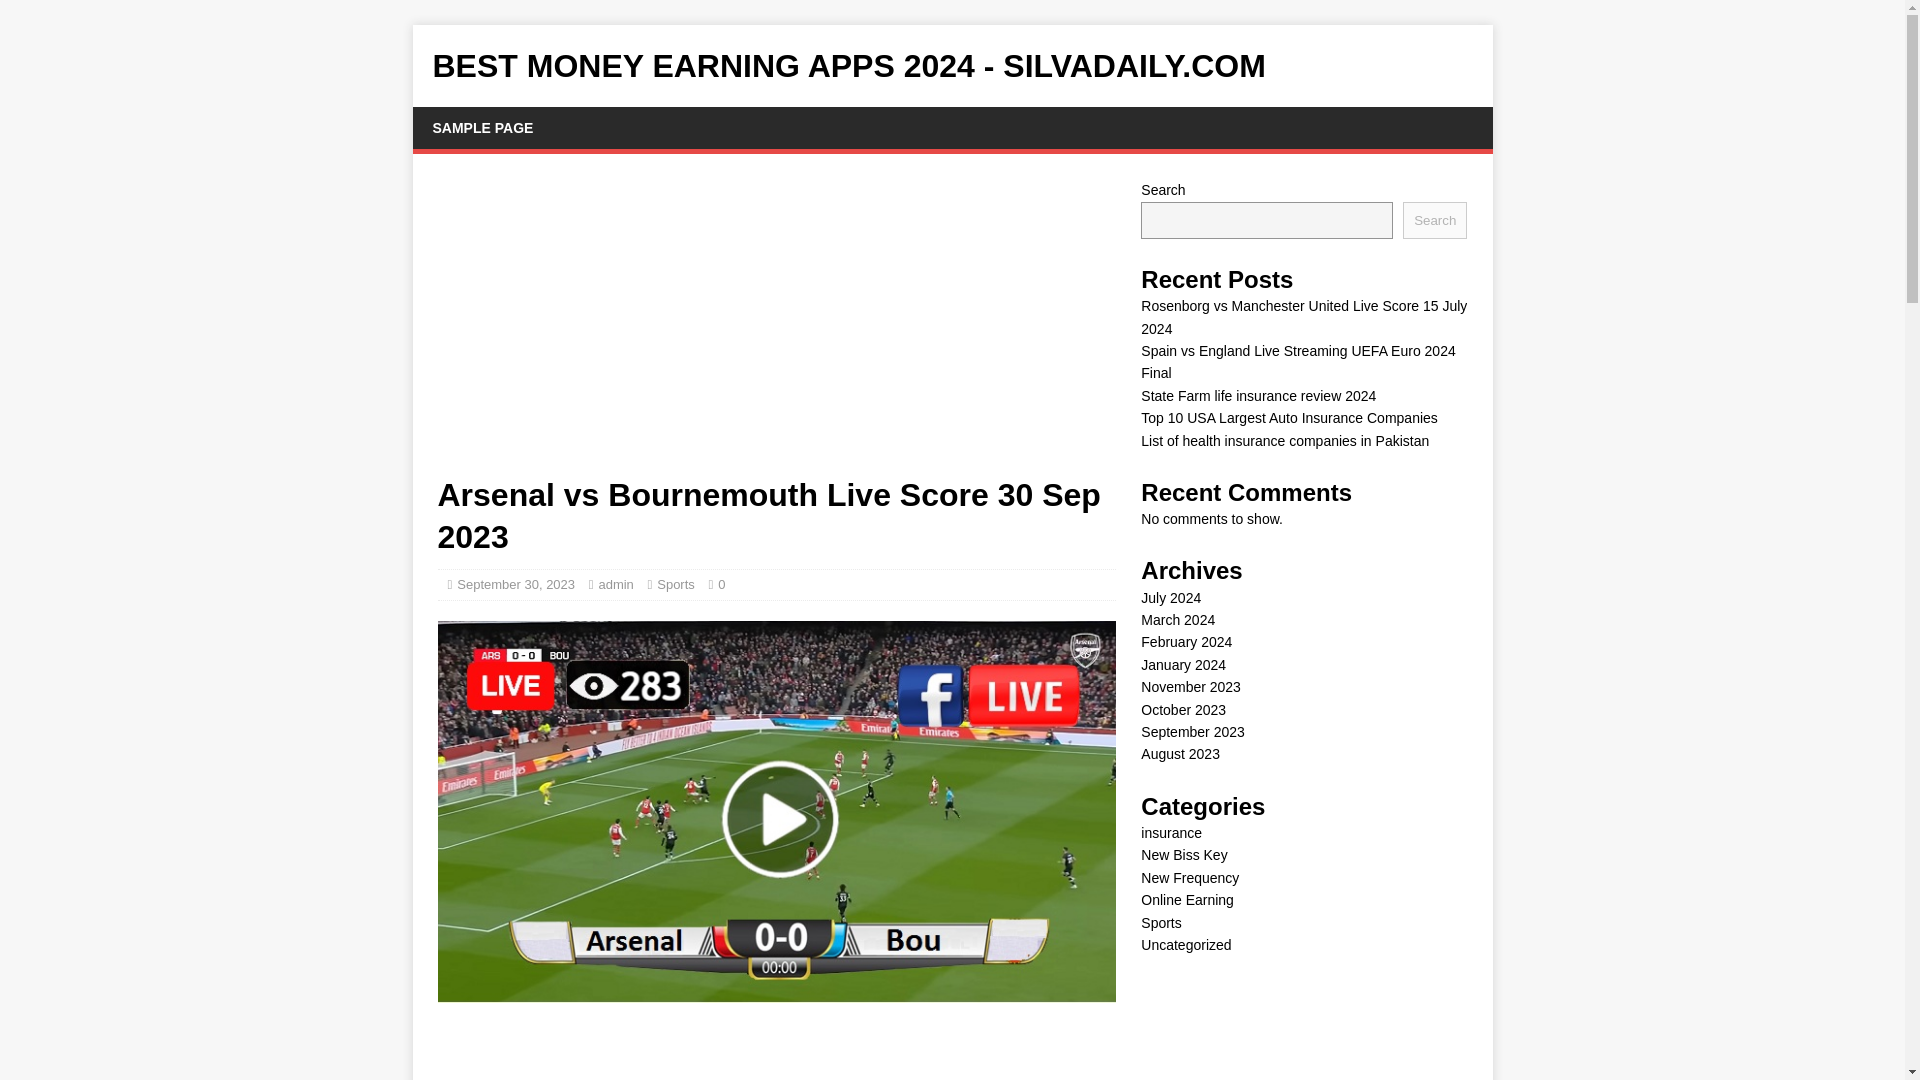 The height and width of the screenshot is (1080, 1920). What do you see at coordinates (1189, 878) in the screenshot?
I see `New Frequency` at bounding box center [1189, 878].